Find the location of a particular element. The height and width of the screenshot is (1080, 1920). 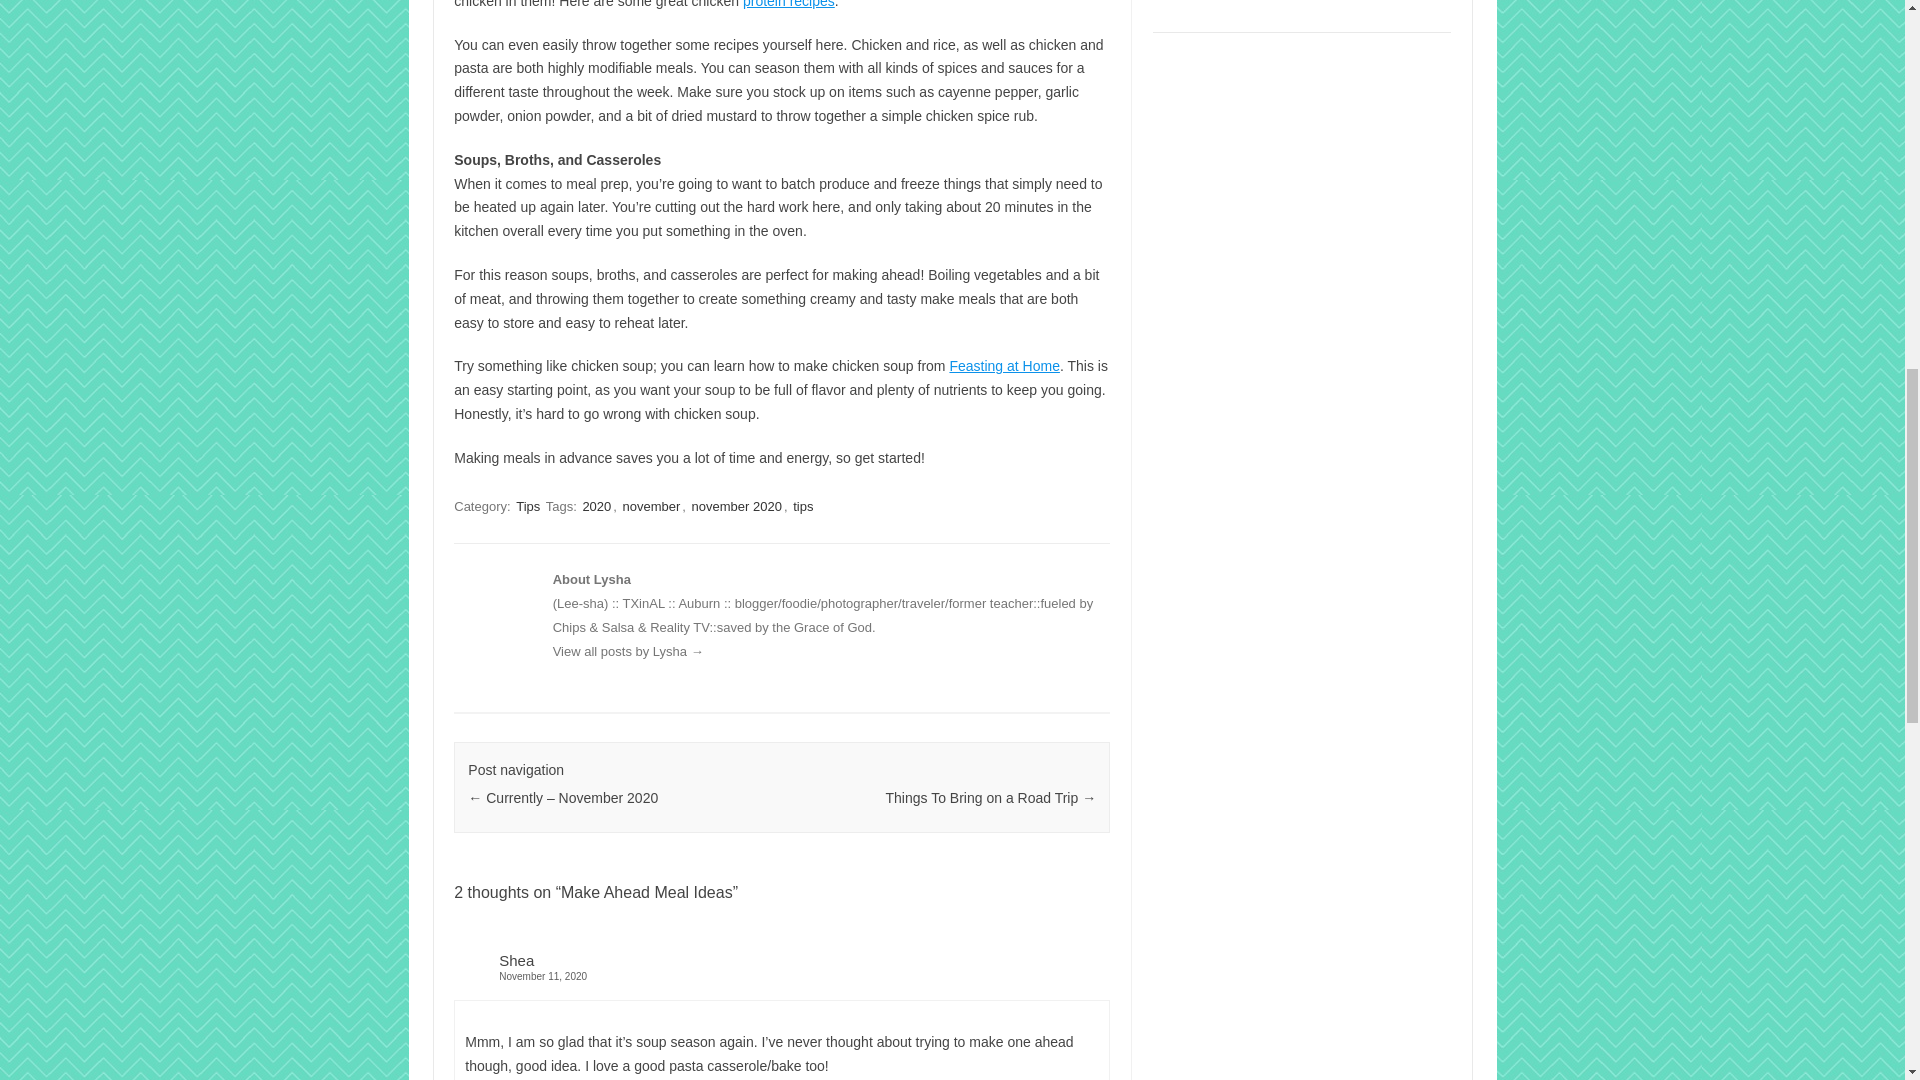

Feasting at Home is located at coordinates (1004, 365).